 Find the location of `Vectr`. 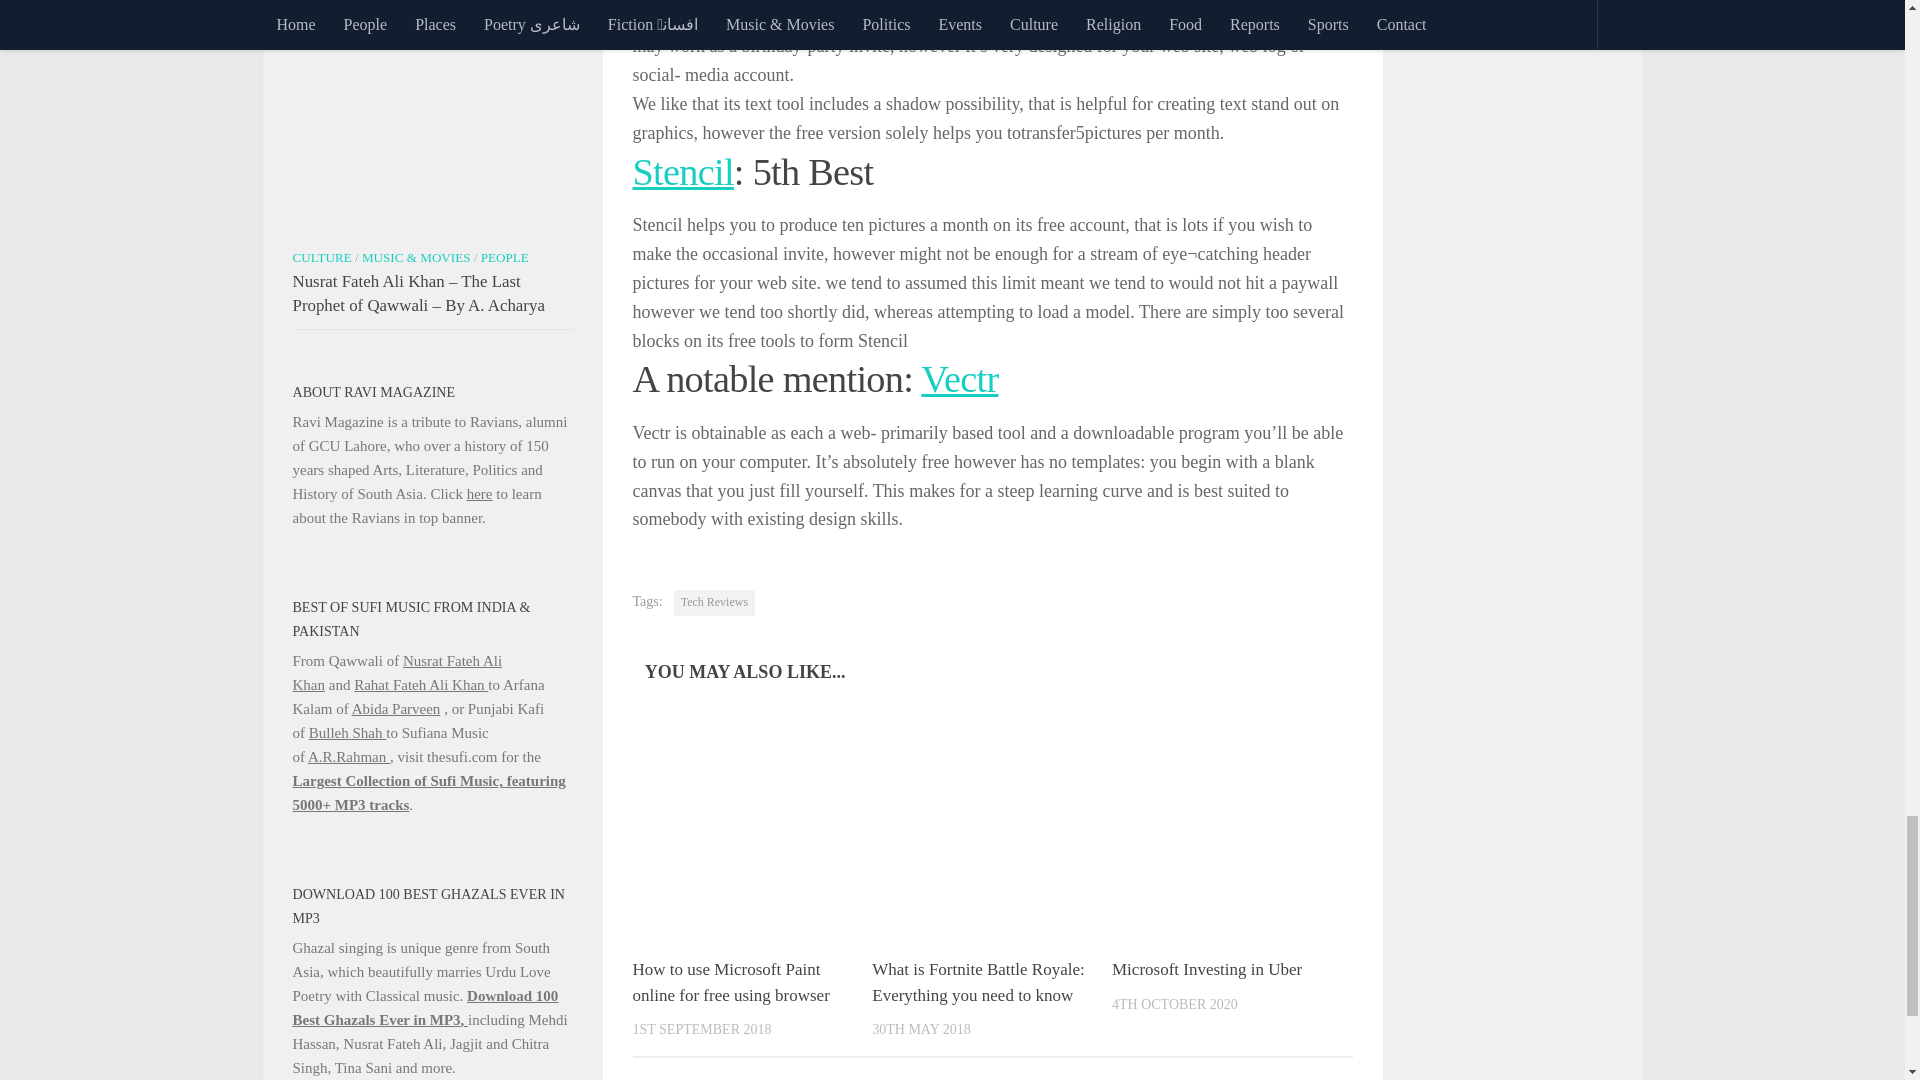

Vectr is located at coordinates (960, 378).